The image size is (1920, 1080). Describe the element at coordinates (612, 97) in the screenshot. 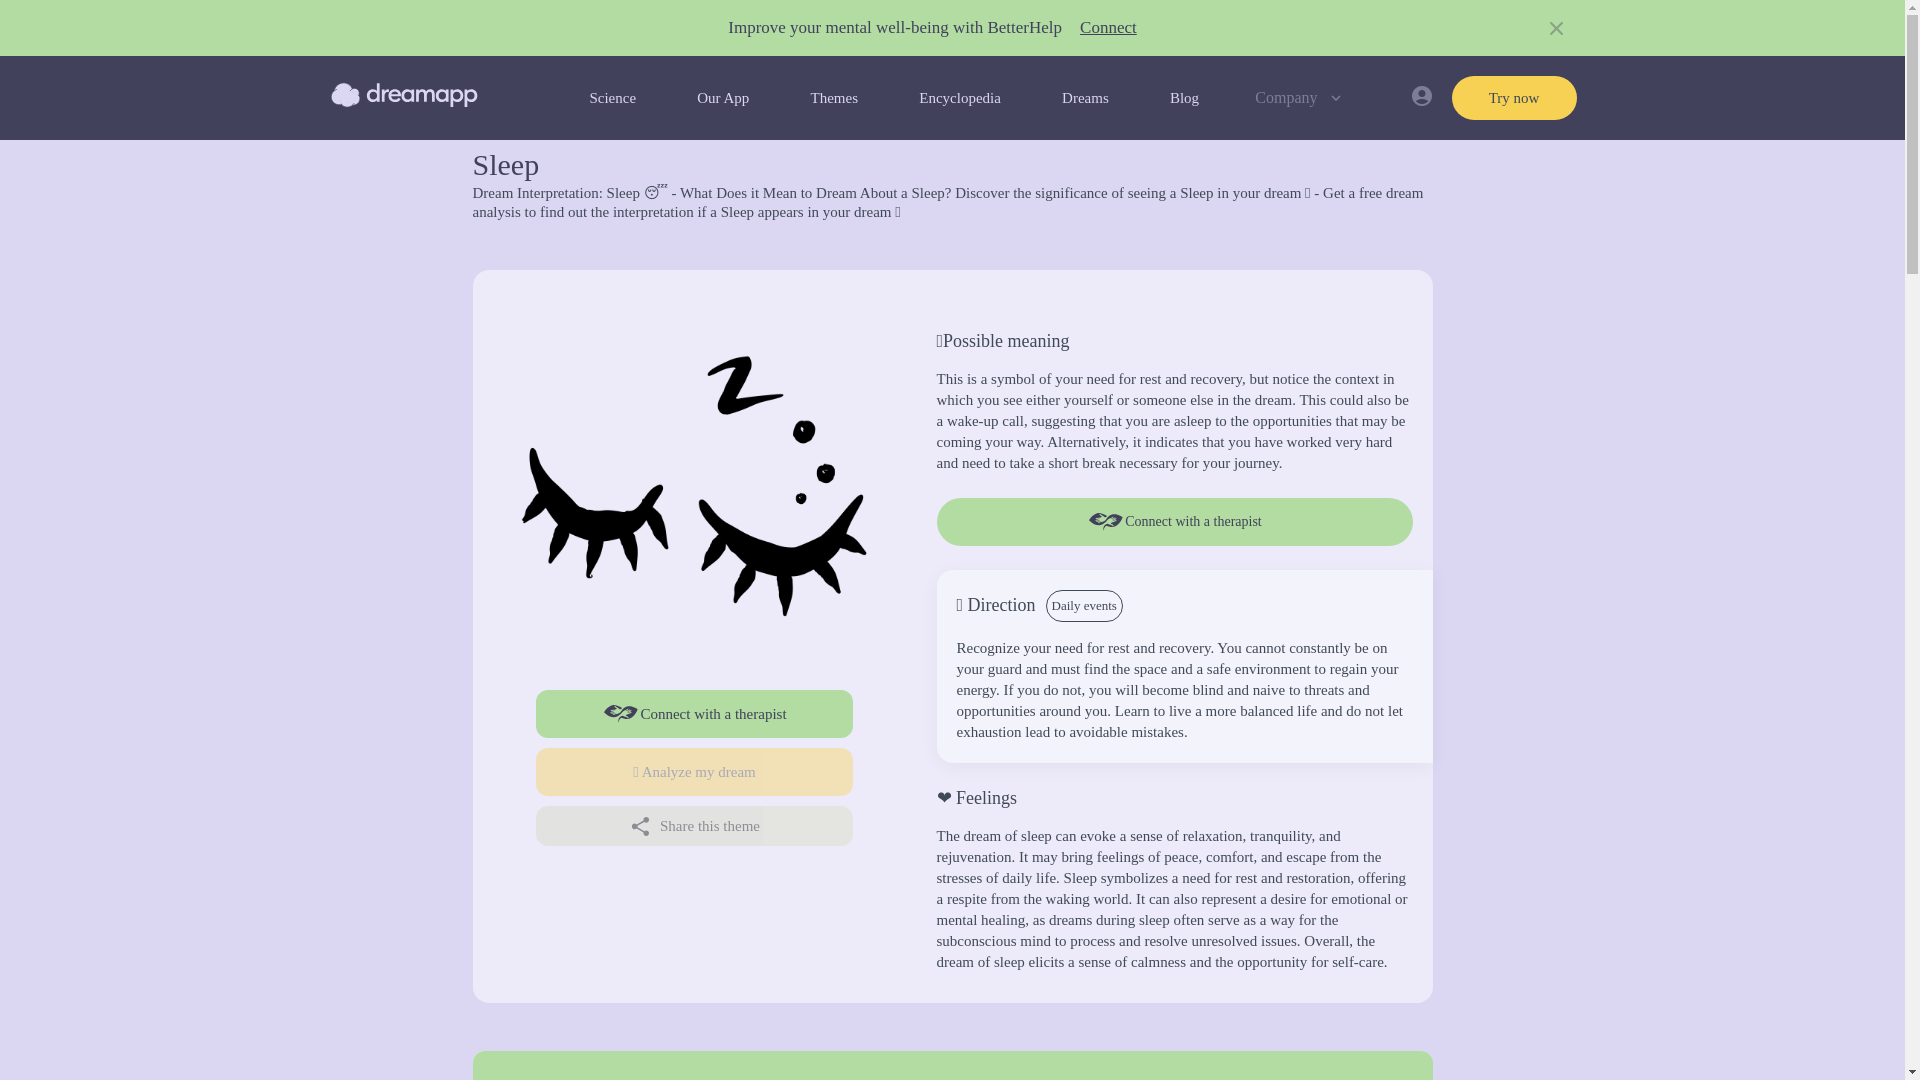

I see `Science` at that location.